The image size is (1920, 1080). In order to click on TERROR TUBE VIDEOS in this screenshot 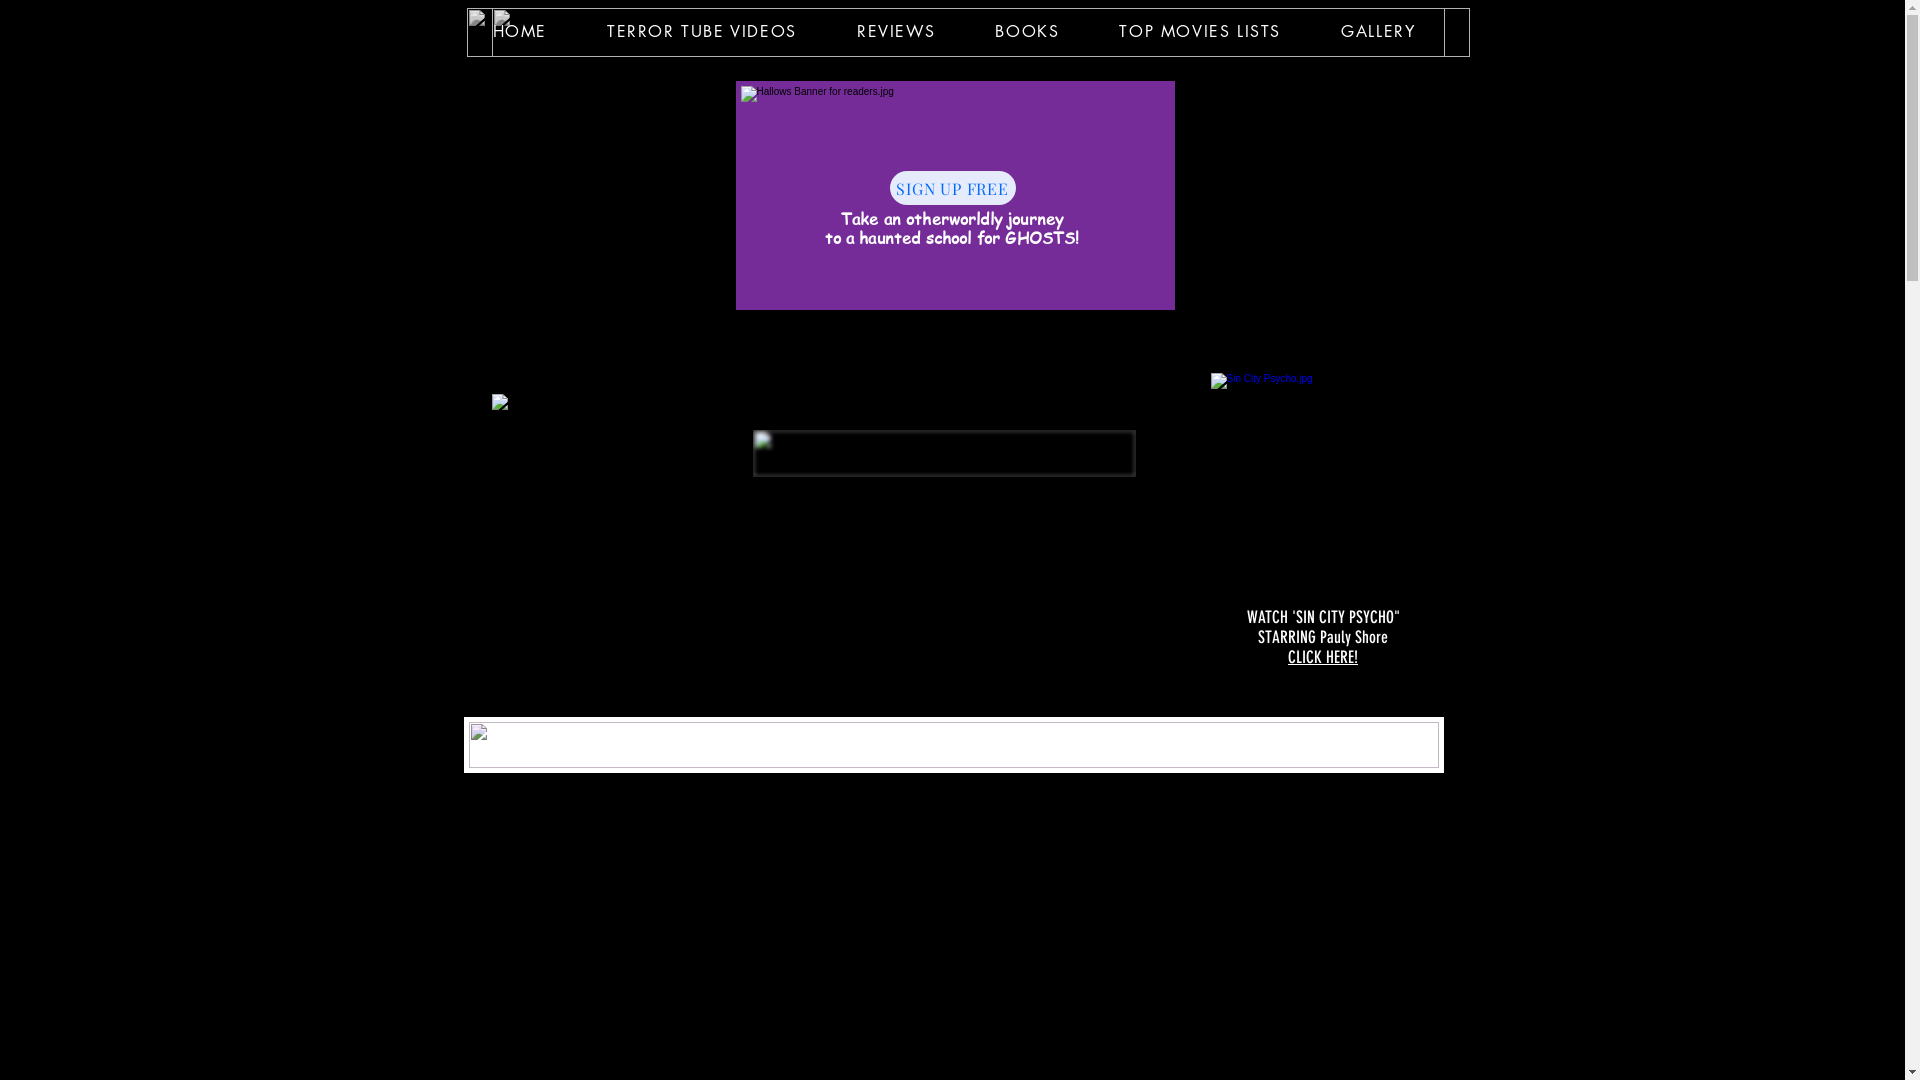, I will do `click(702, 32)`.